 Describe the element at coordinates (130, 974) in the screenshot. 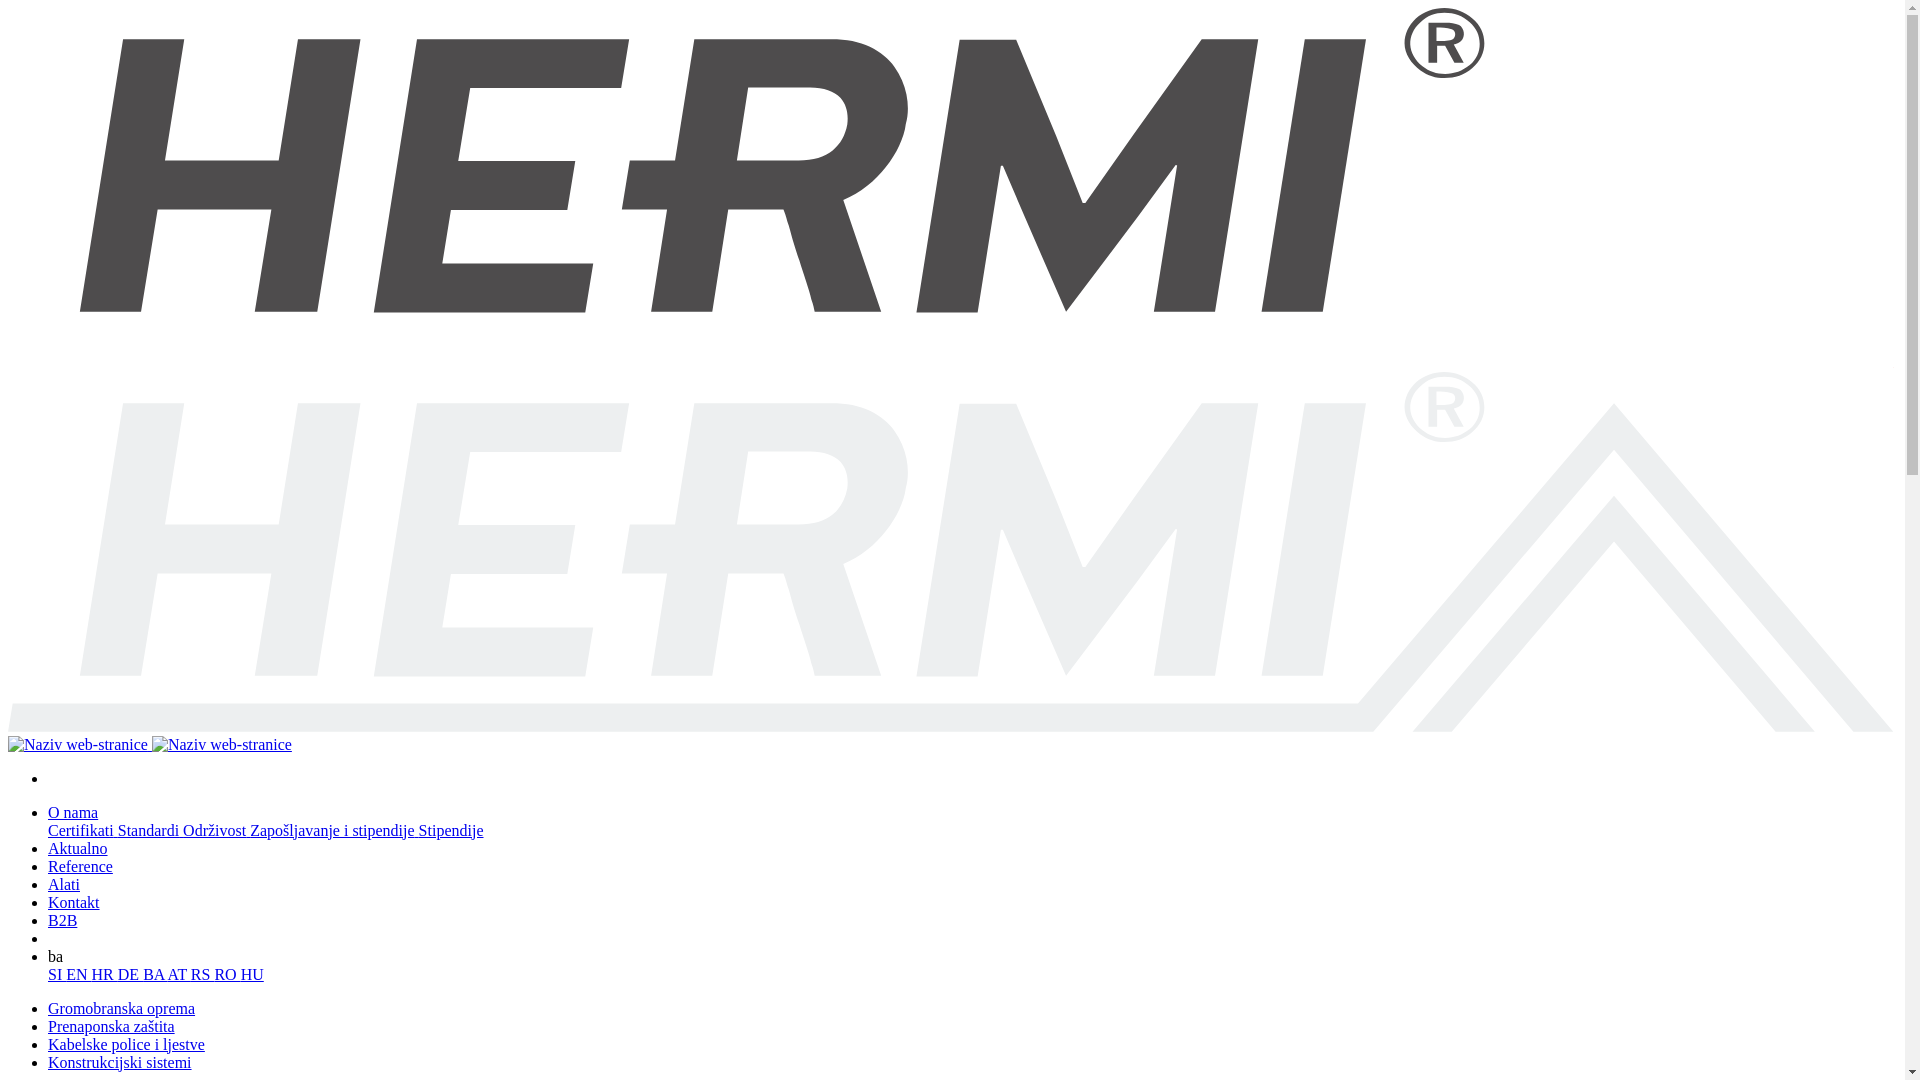

I see `DE` at that location.